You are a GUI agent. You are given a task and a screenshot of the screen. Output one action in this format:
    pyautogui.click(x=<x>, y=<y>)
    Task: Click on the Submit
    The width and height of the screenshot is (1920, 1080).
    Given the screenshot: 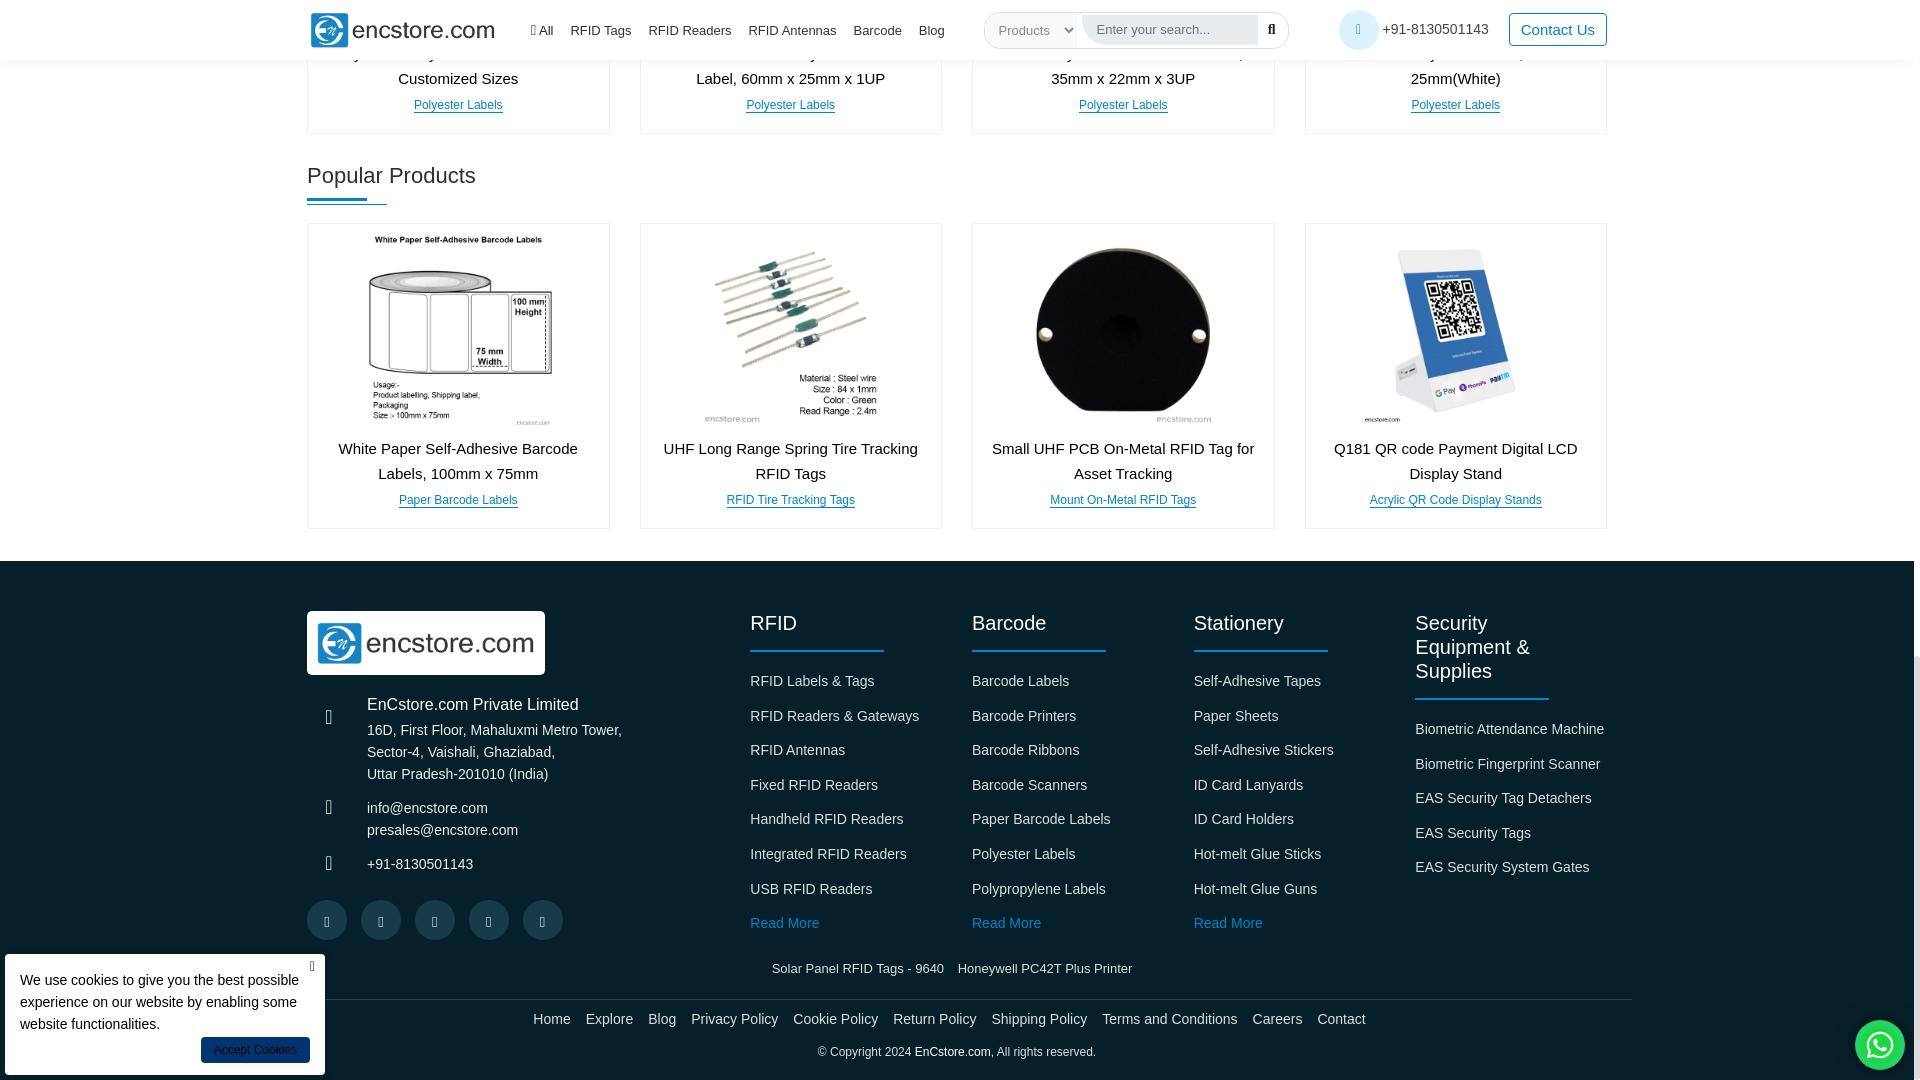 What is the action you would take?
    pyautogui.click(x=1167, y=176)
    